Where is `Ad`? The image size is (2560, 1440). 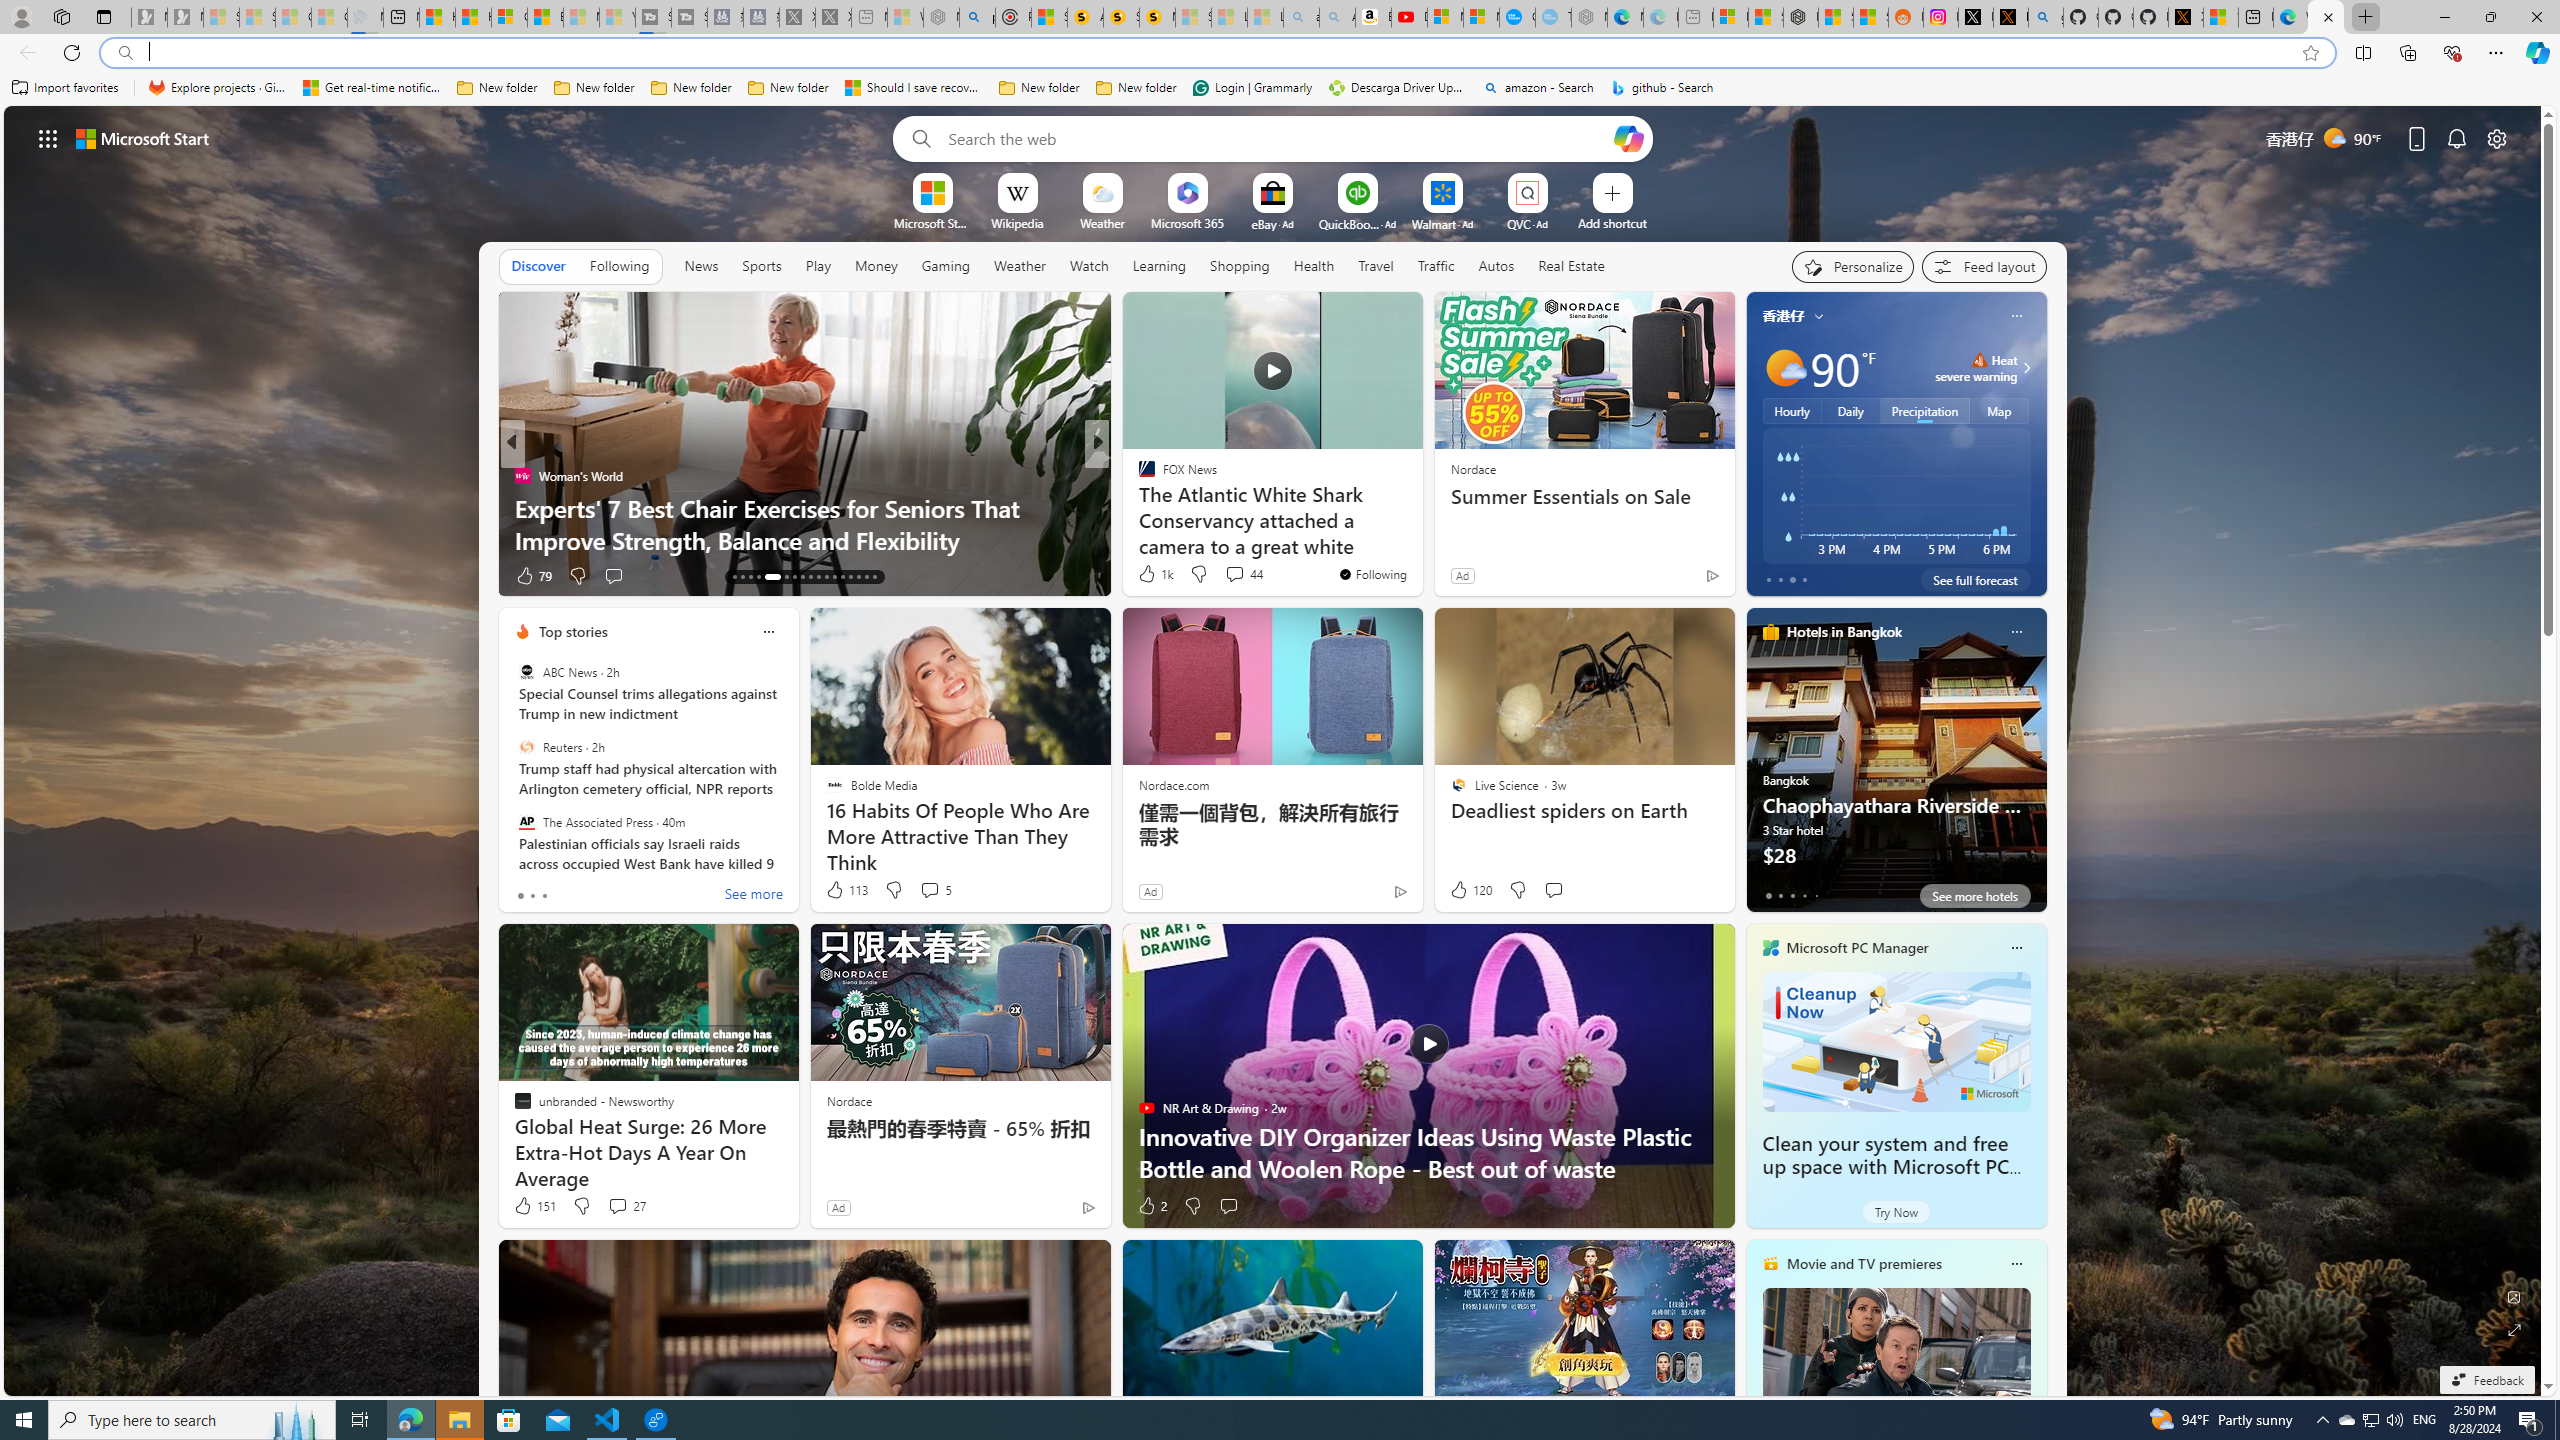 Ad is located at coordinates (838, 1207).